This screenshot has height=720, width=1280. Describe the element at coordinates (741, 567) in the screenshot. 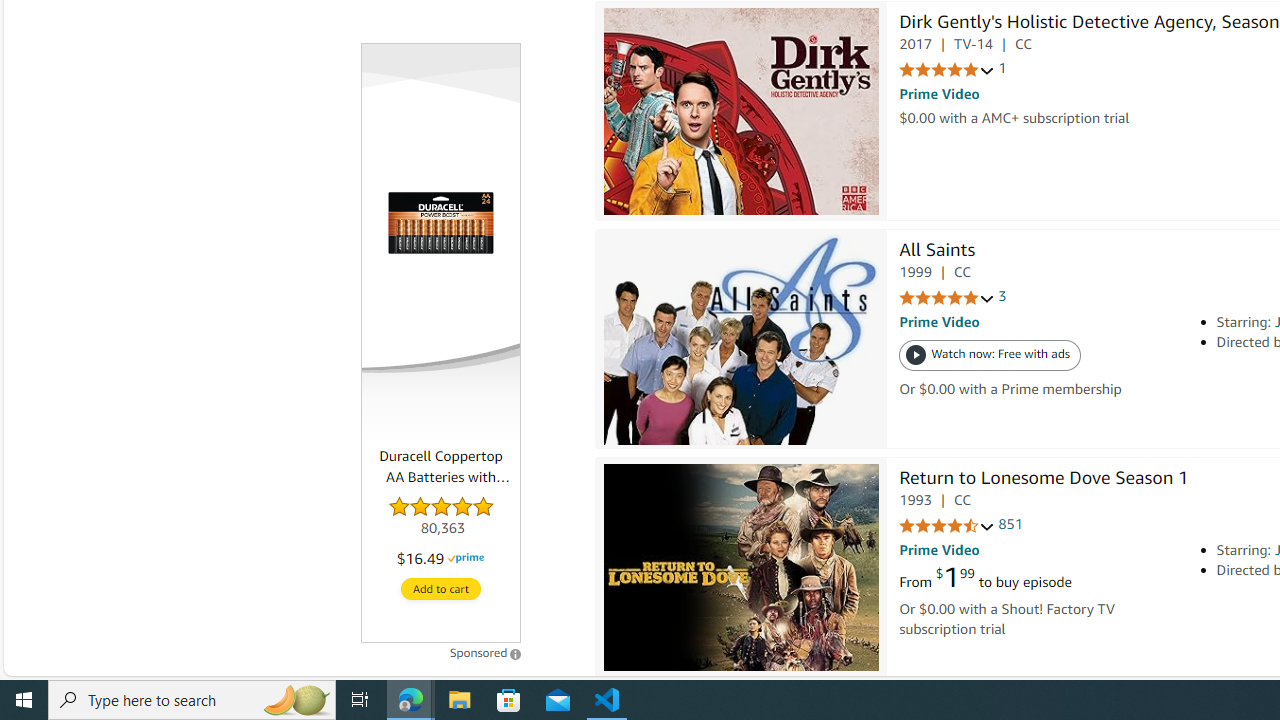

I see `Return to Lonesome Dove Season 1` at that location.